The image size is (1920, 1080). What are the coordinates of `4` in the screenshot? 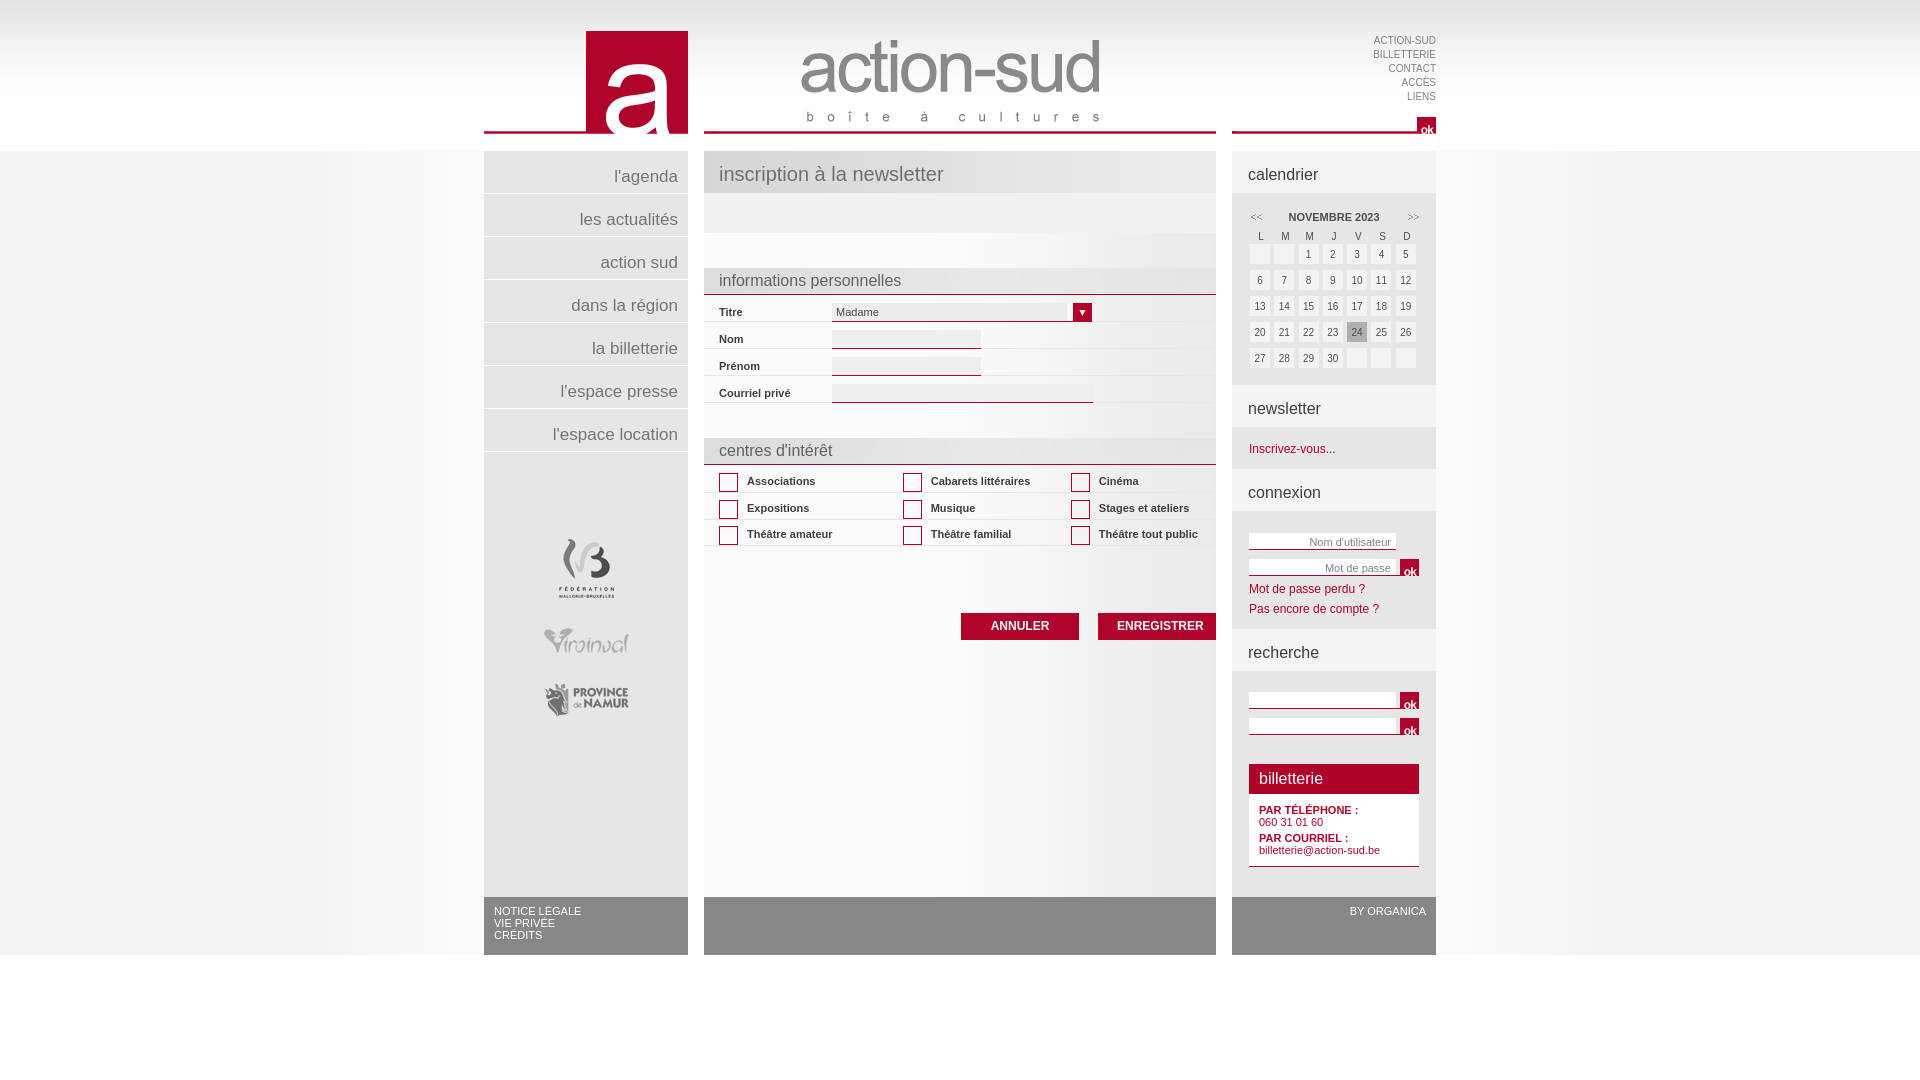 It's located at (1381, 254).